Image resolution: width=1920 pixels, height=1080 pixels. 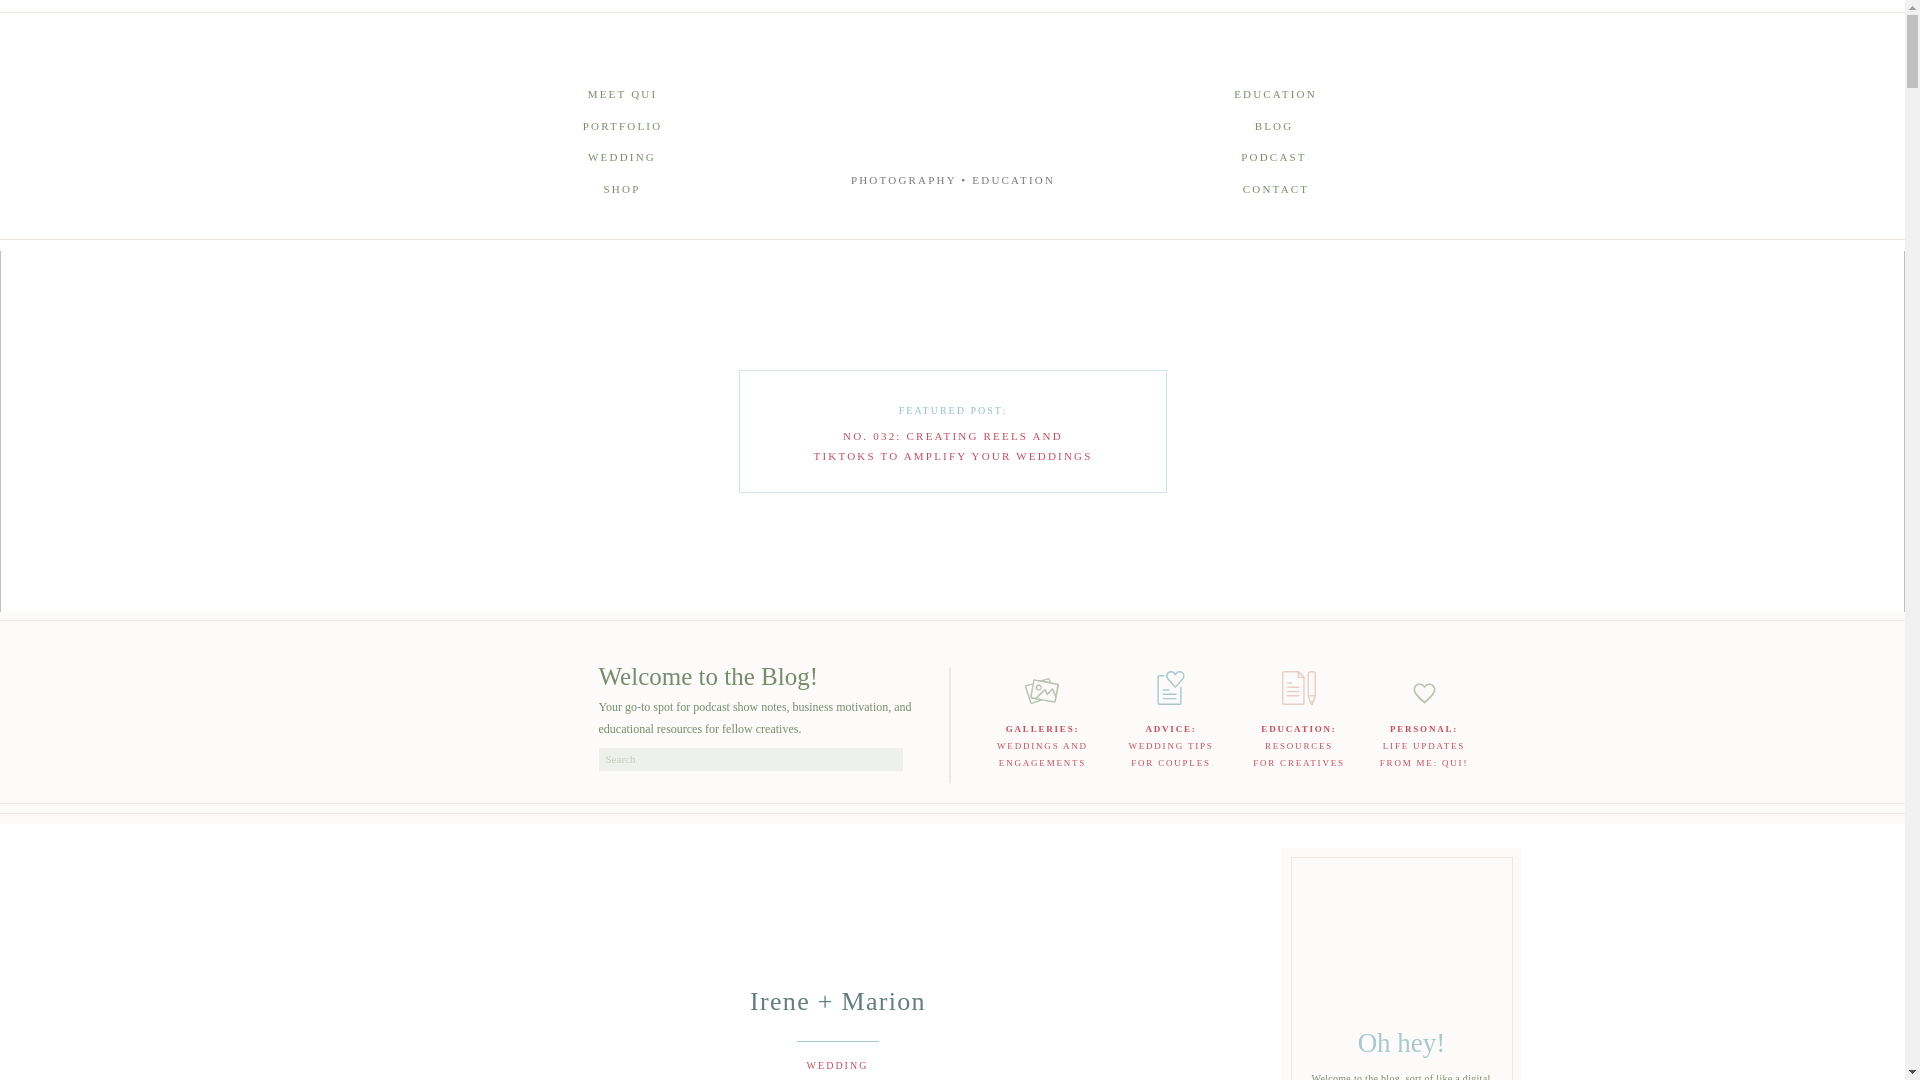 What do you see at coordinates (1299, 744) in the screenshot?
I see `ADVICE: WEDDING TIPS FOR COUPLES` at bounding box center [1299, 744].